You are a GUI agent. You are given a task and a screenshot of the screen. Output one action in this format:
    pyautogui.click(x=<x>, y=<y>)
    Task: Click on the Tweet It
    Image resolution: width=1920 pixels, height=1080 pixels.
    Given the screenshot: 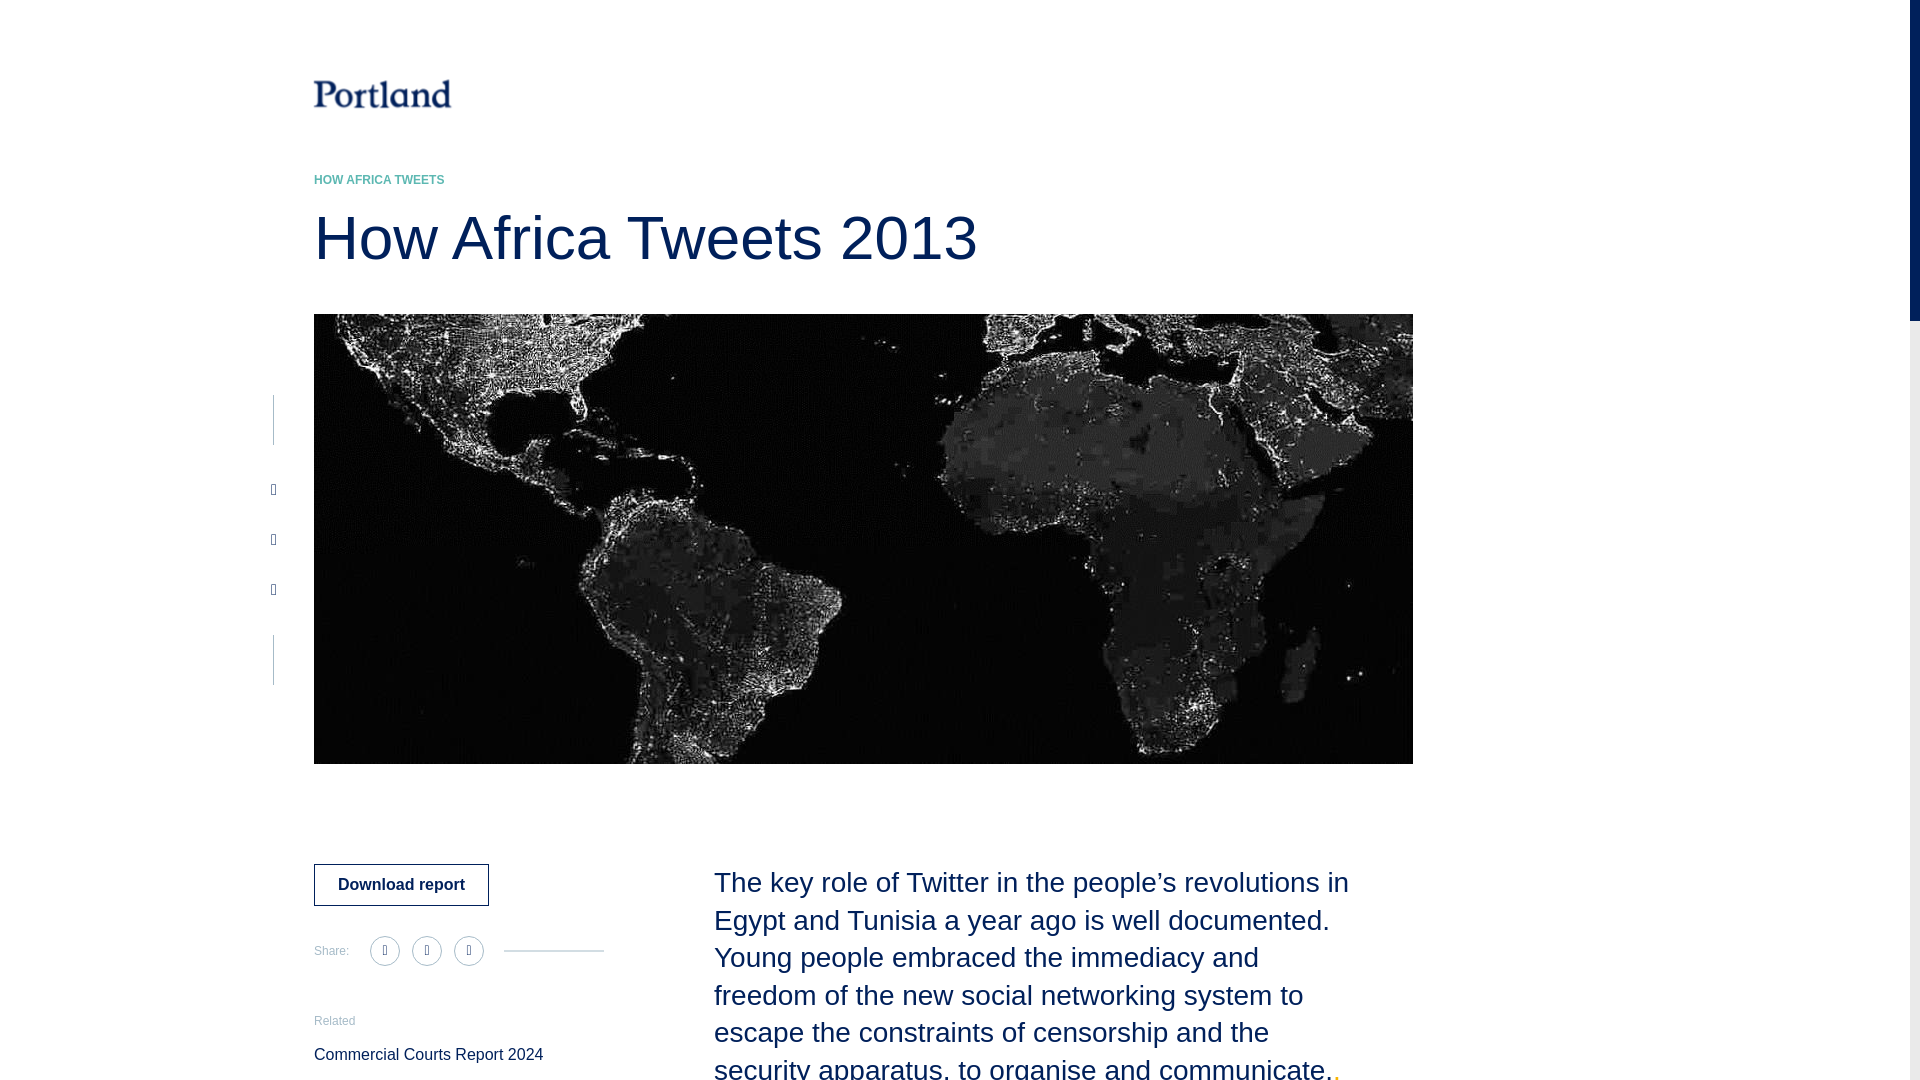 What is the action you would take?
    pyautogui.click(x=468, y=950)
    